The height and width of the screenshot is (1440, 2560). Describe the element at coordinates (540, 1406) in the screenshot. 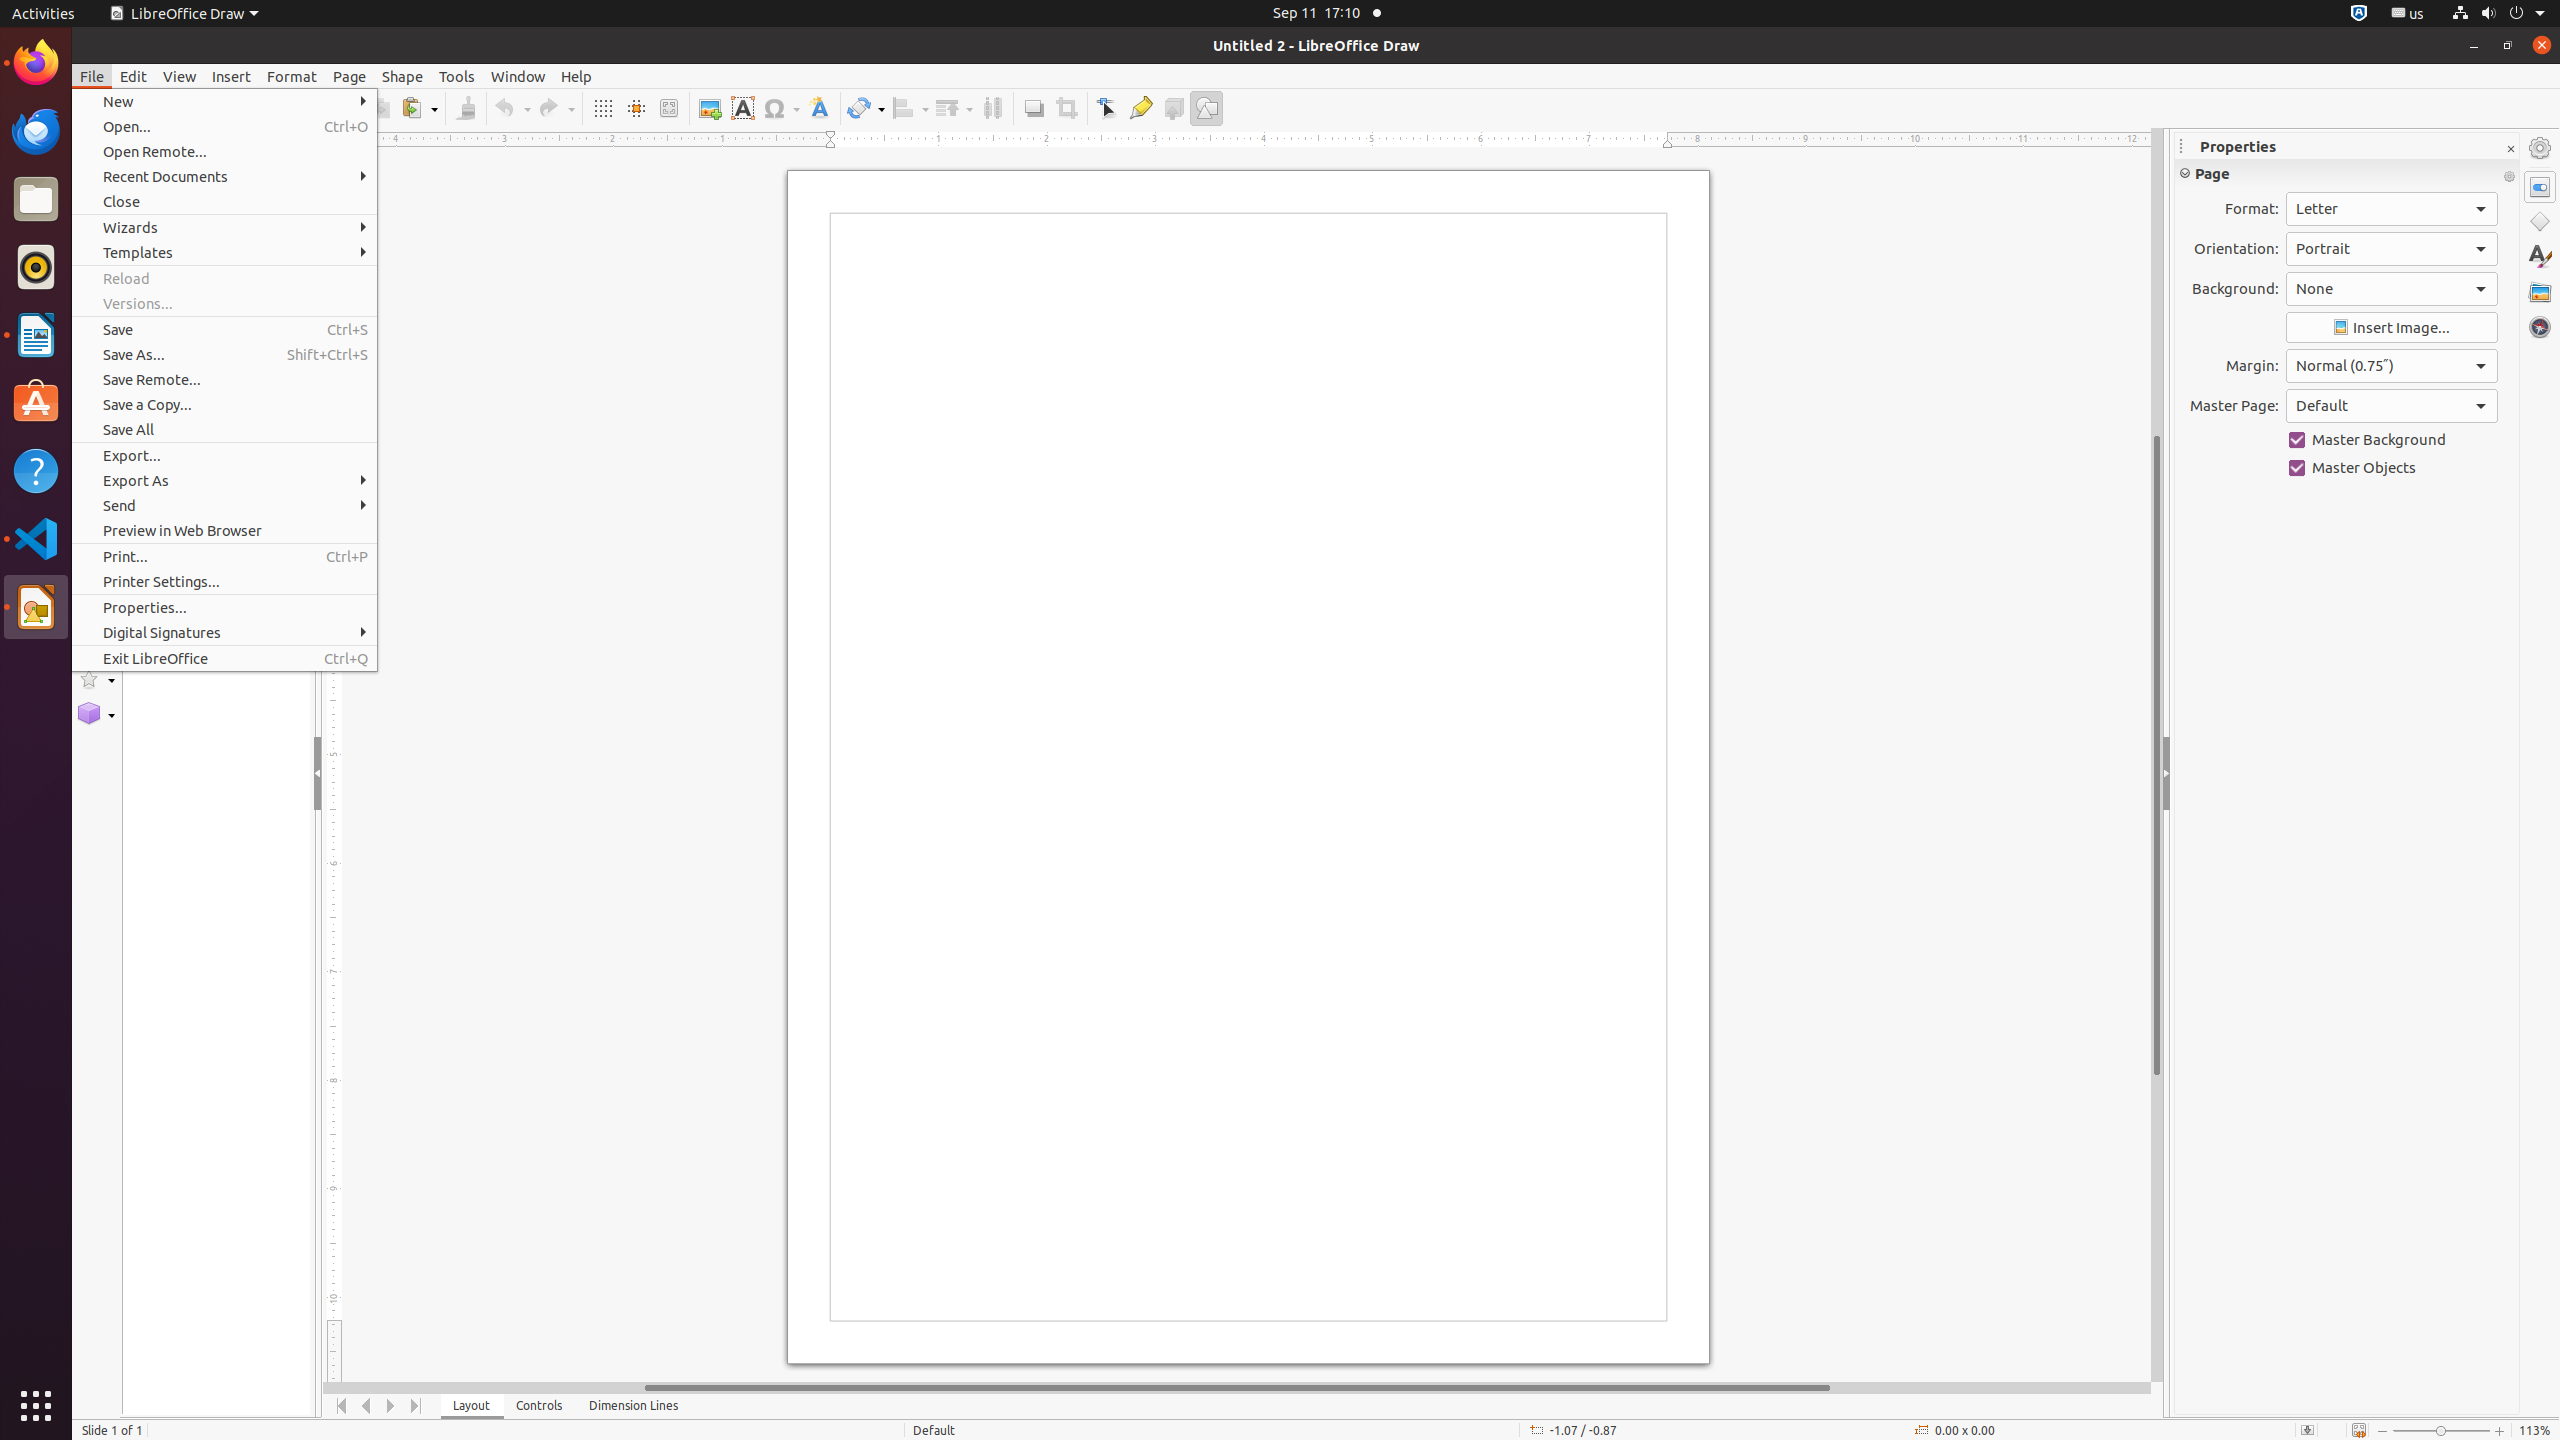

I see `Controls` at that location.